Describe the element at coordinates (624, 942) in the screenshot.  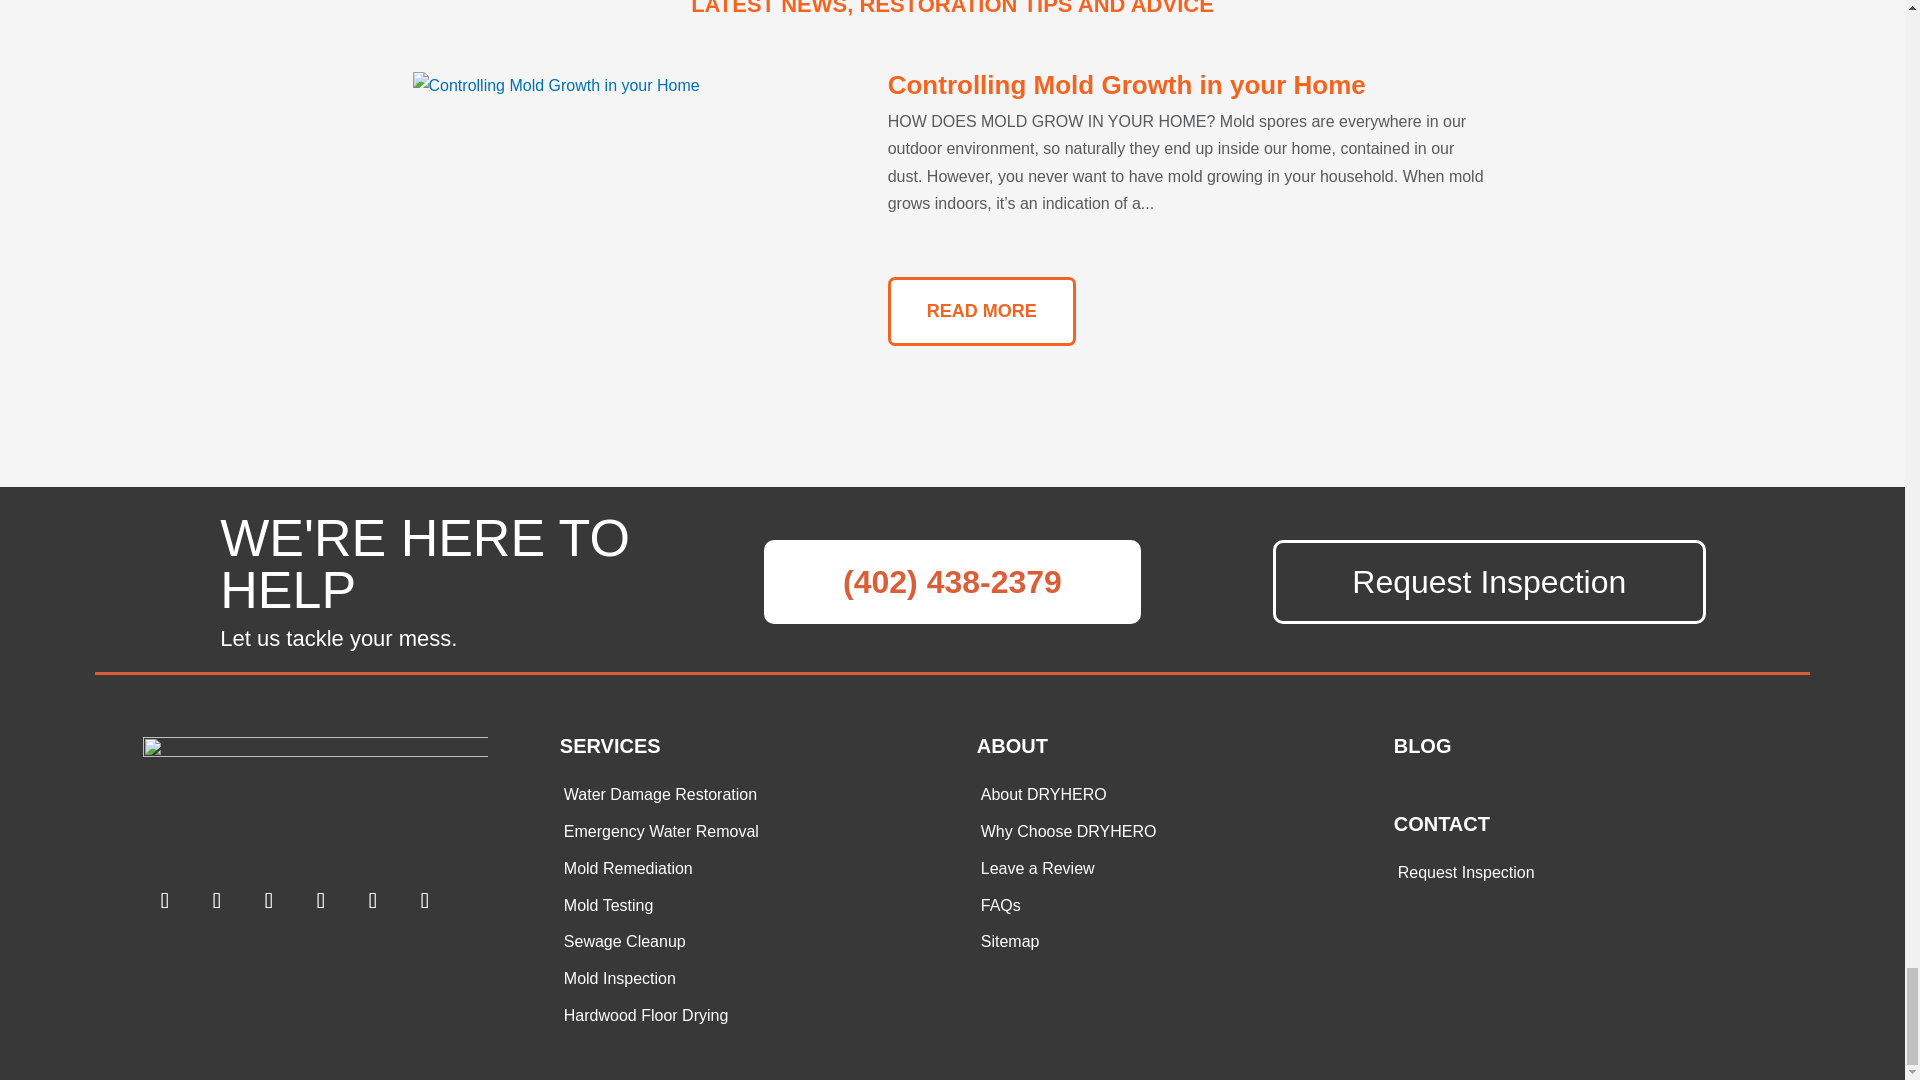
I see `Sewage Cleanup` at that location.